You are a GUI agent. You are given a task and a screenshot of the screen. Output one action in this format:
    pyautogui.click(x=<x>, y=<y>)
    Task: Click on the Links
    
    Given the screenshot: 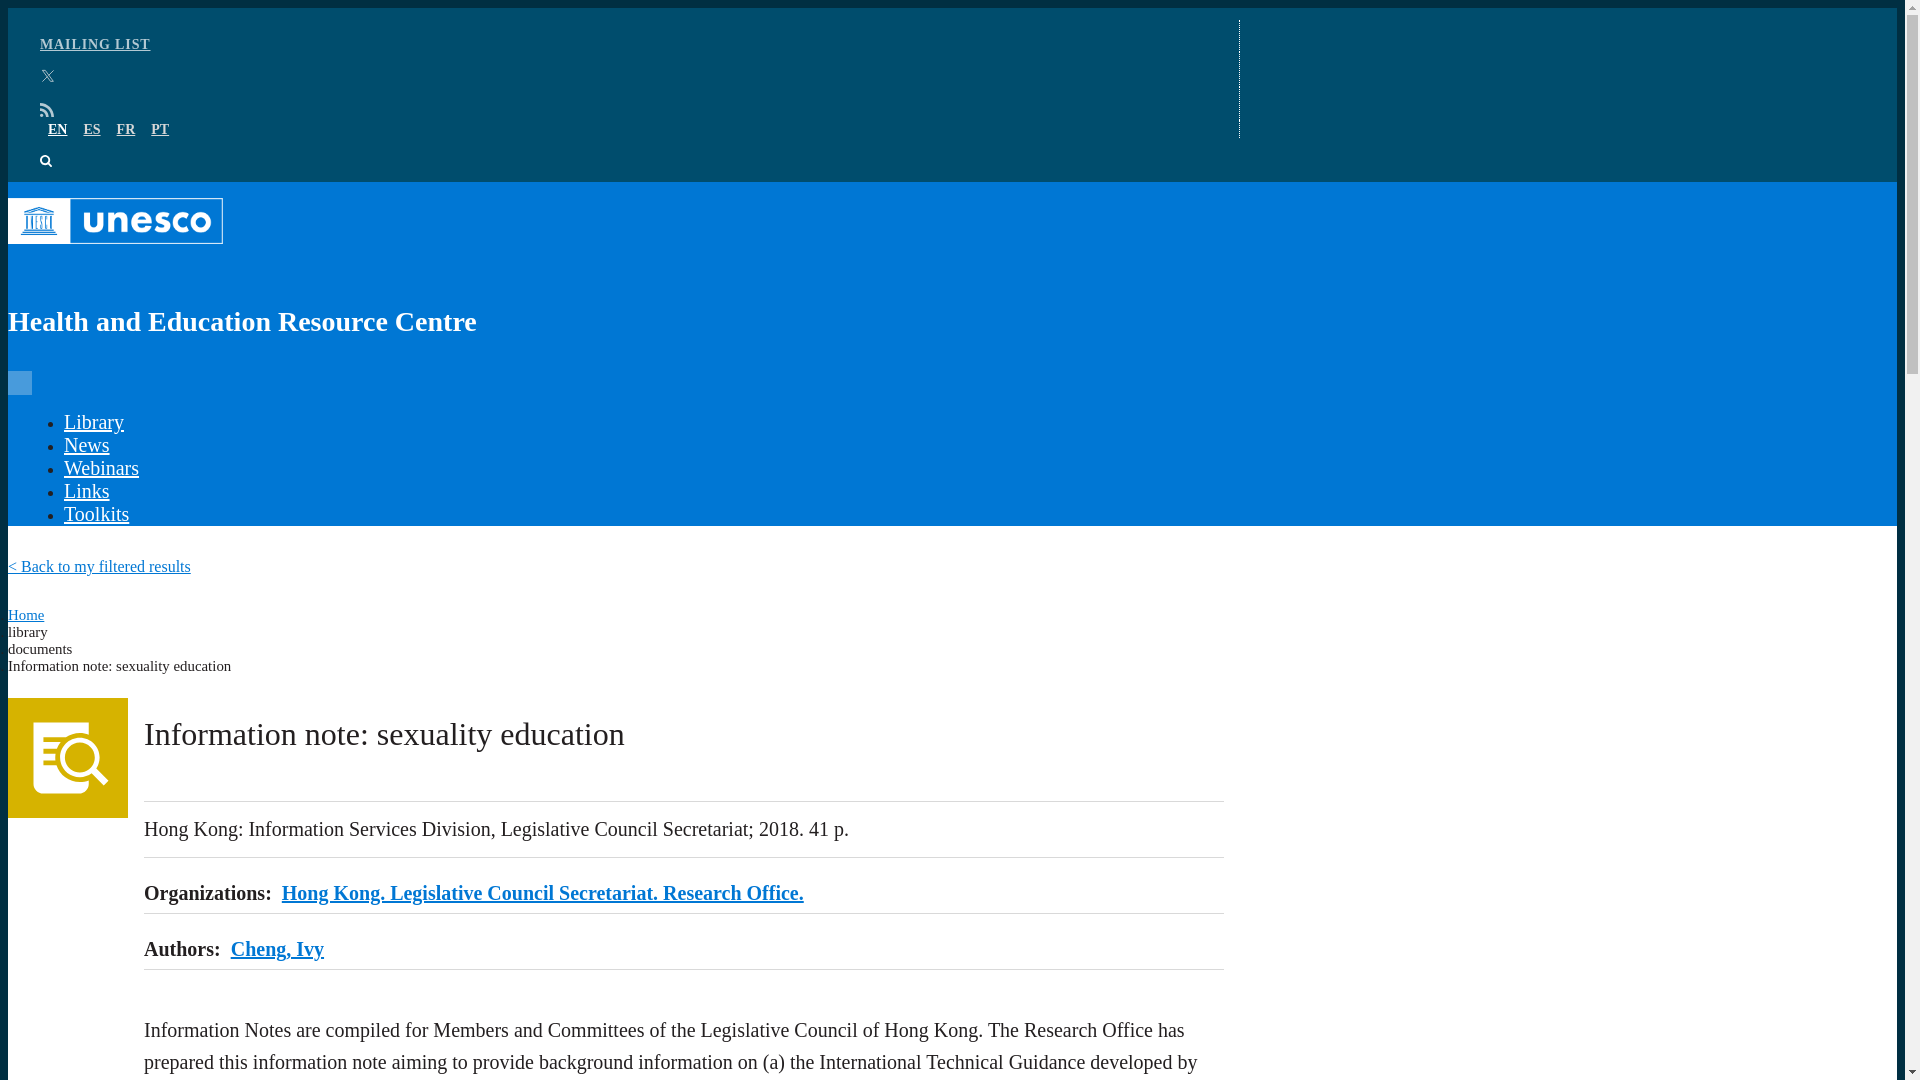 What is the action you would take?
    pyautogui.click(x=86, y=490)
    